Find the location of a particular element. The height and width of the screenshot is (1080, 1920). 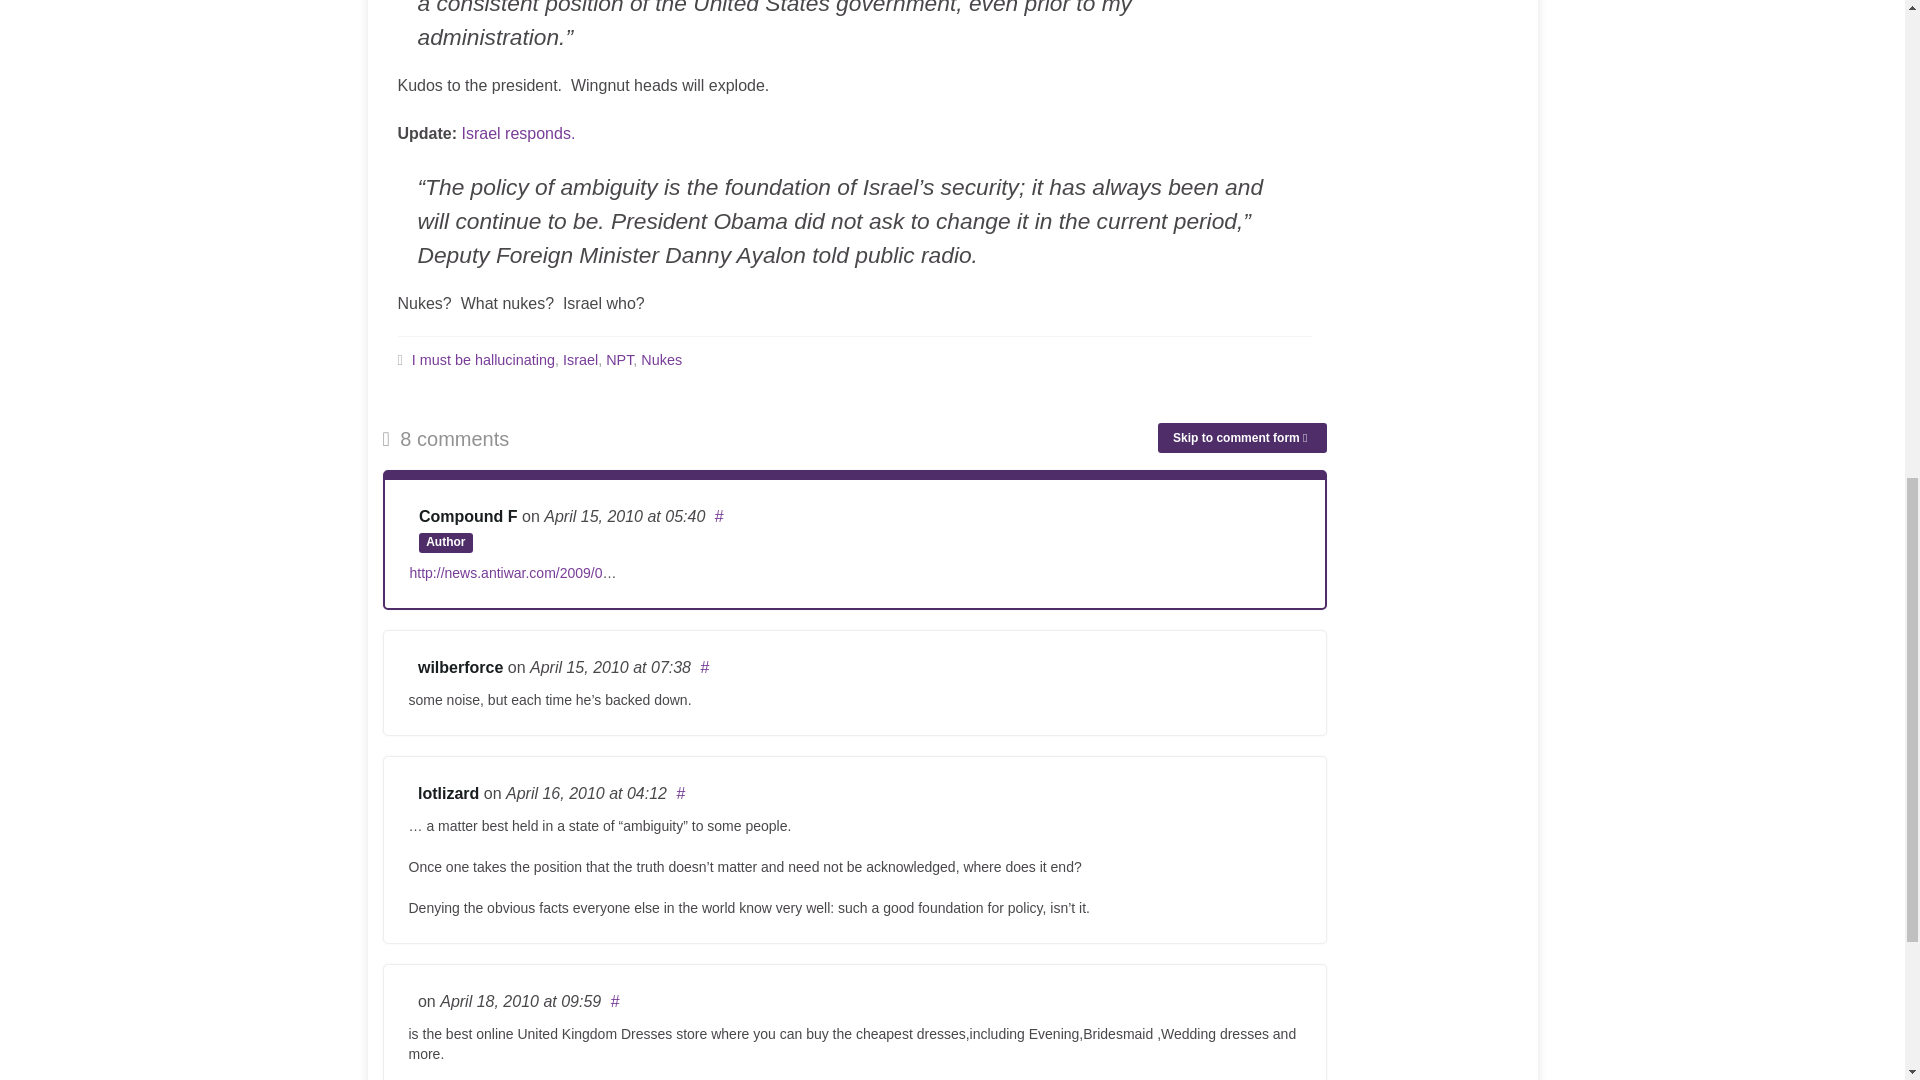

lotlizard is located at coordinates (448, 794).